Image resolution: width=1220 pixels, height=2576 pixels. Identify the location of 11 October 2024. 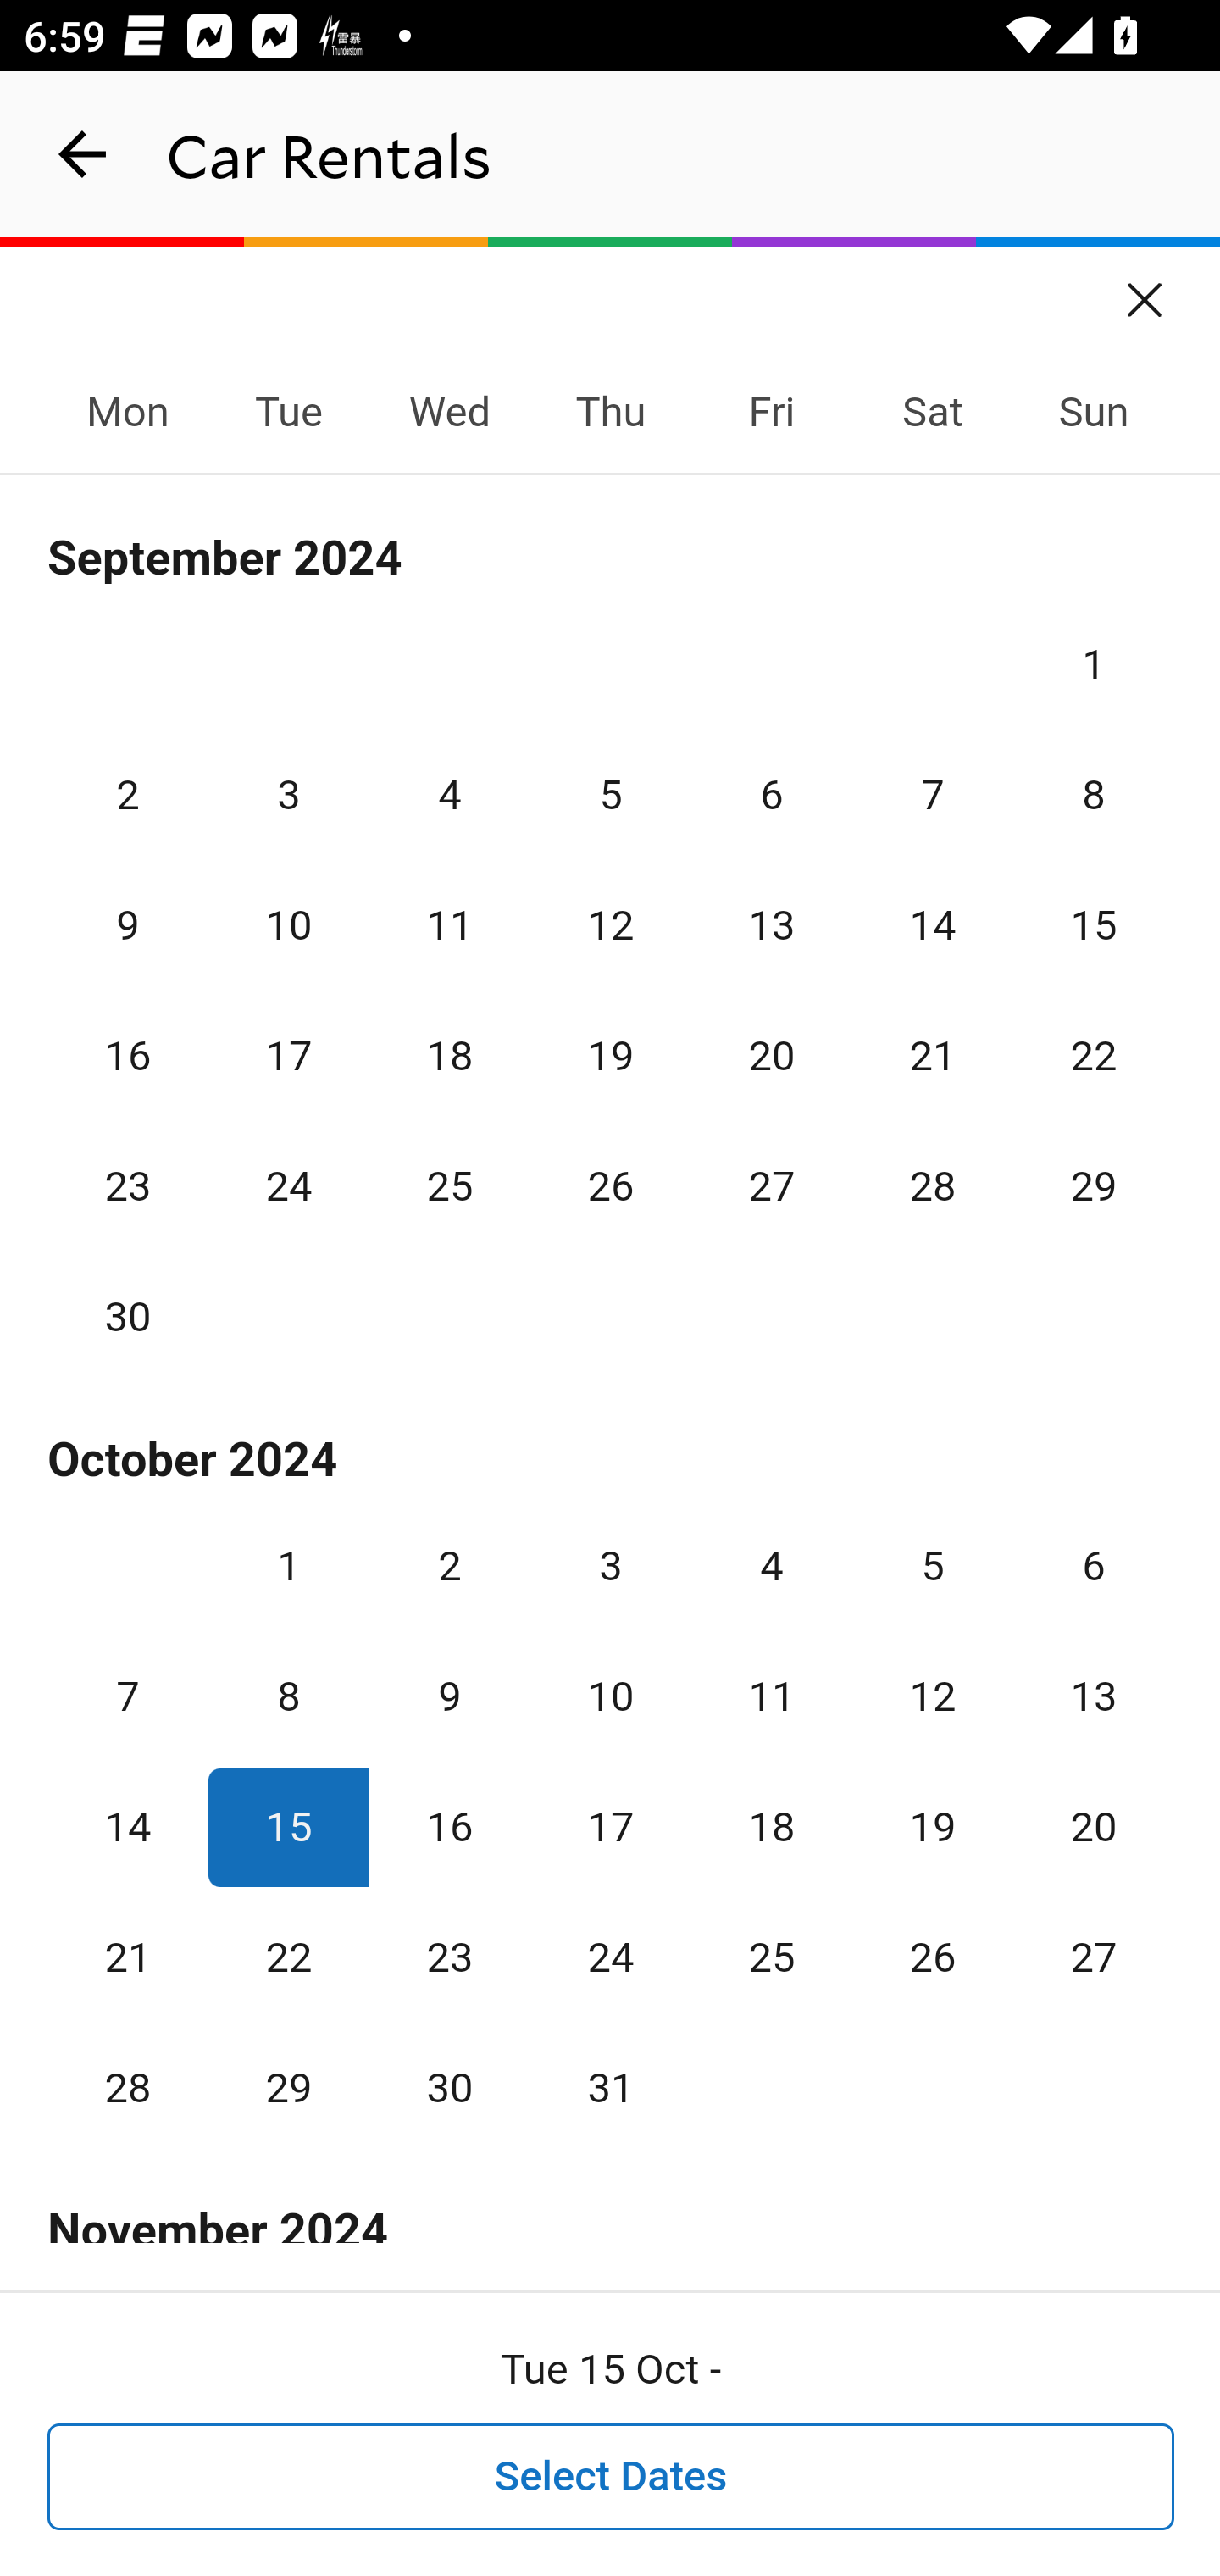
(772, 1697).